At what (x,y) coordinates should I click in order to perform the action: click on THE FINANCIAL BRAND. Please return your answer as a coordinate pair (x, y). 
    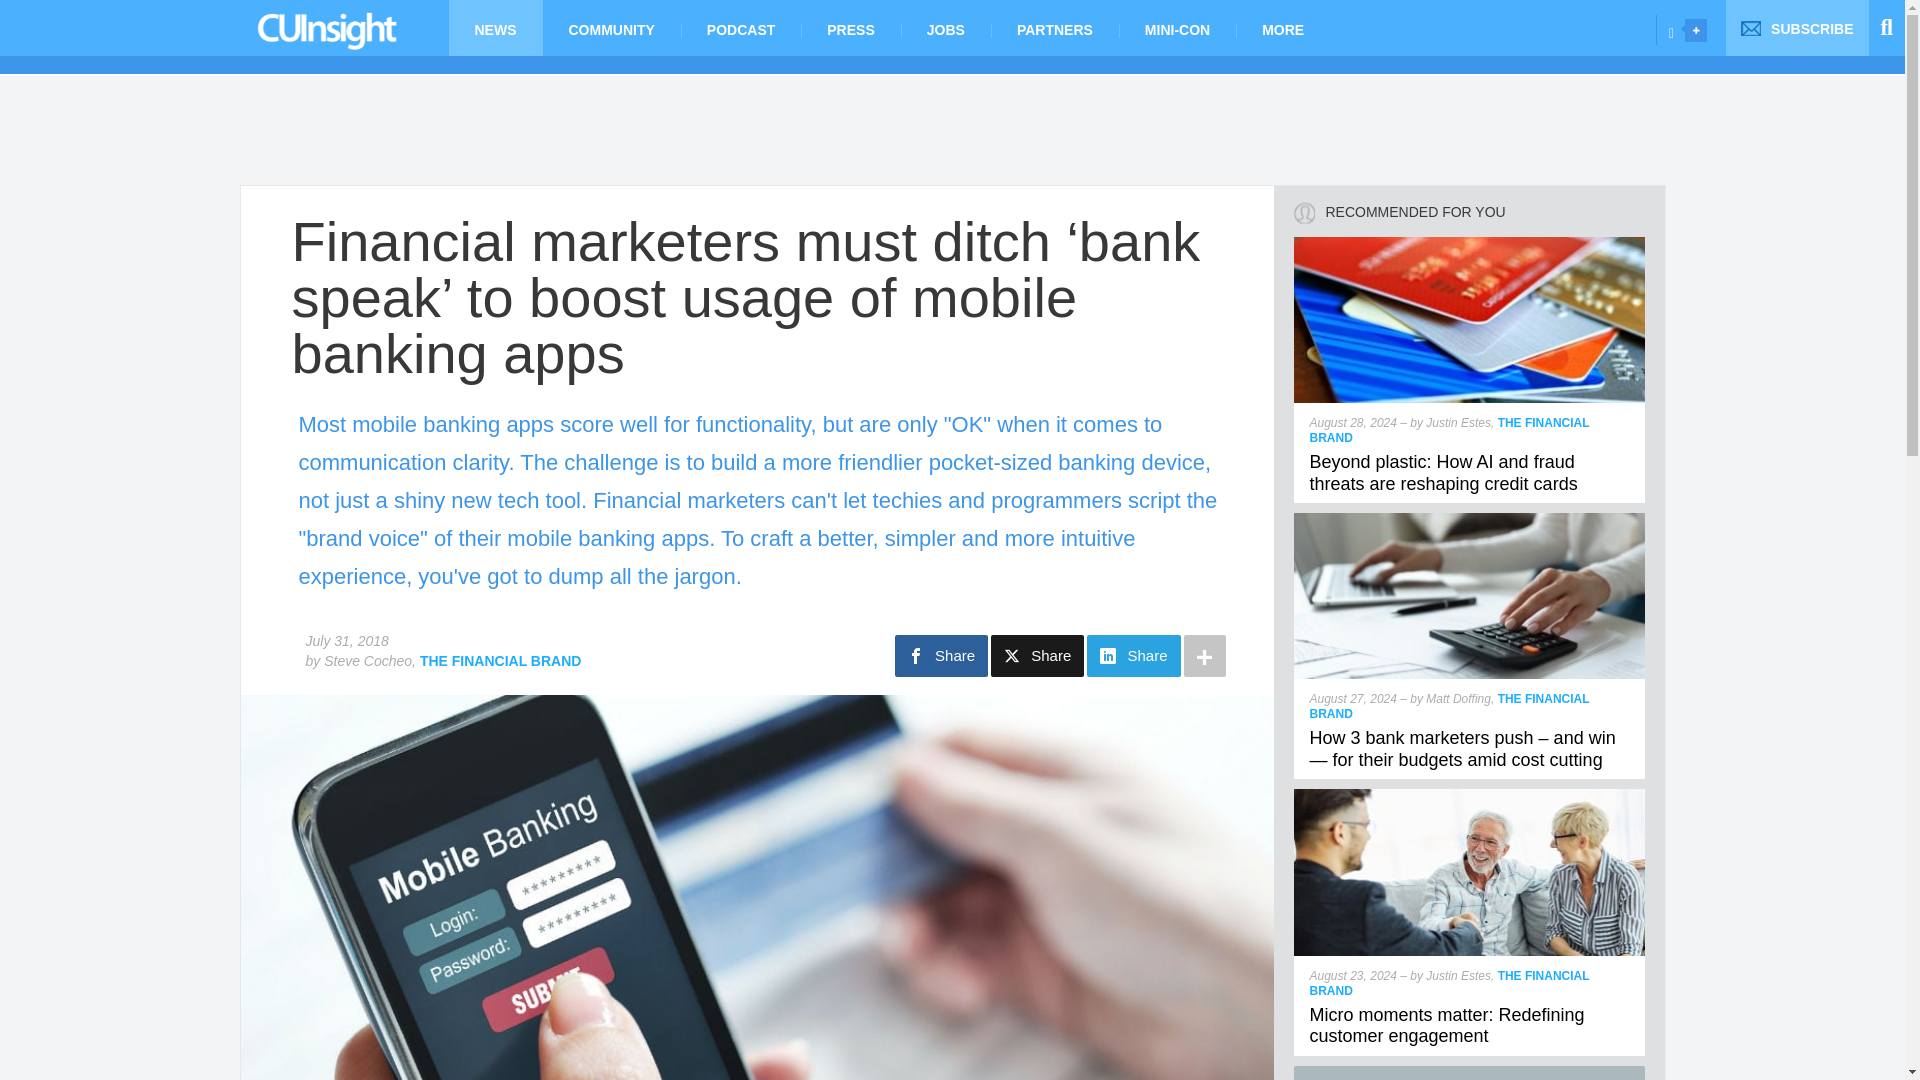
    Looking at the image, I should click on (500, 660).